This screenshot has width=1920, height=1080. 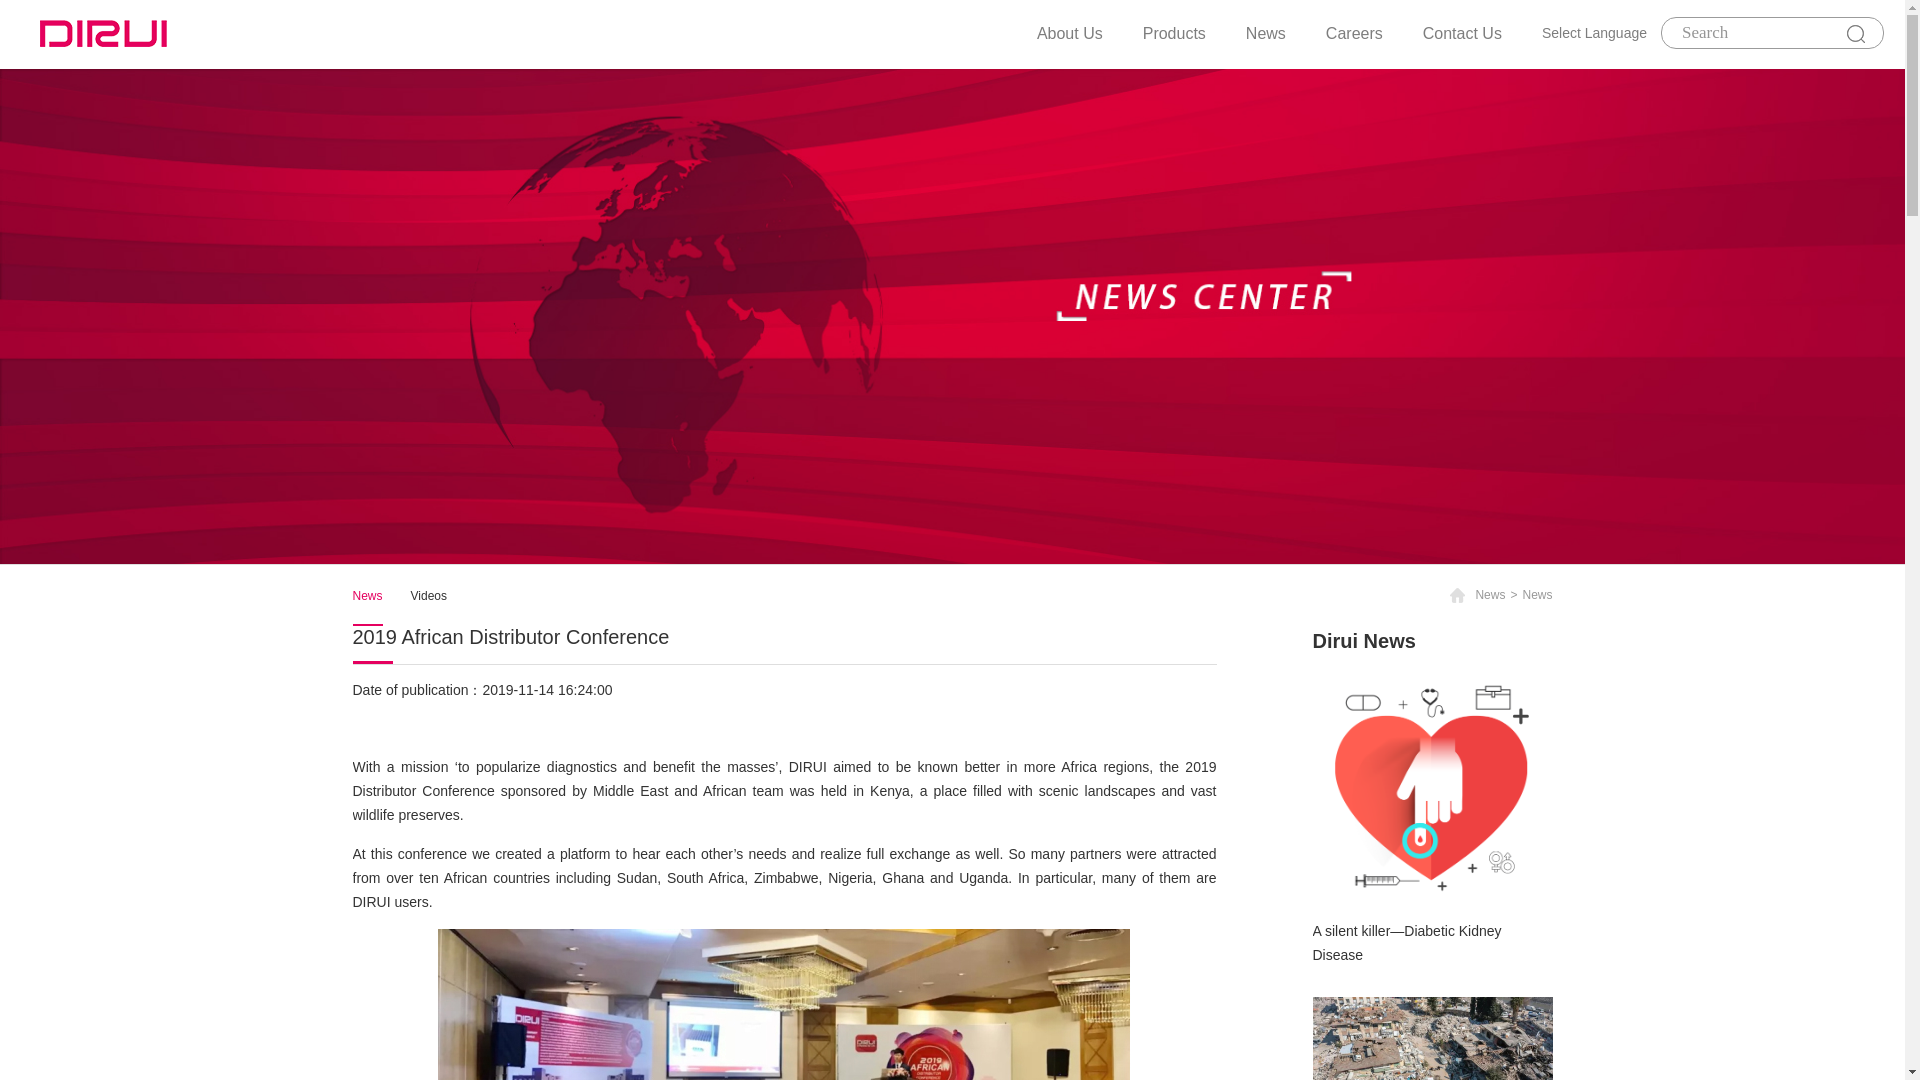 I want to click on News, so click(x=1536, y=594).